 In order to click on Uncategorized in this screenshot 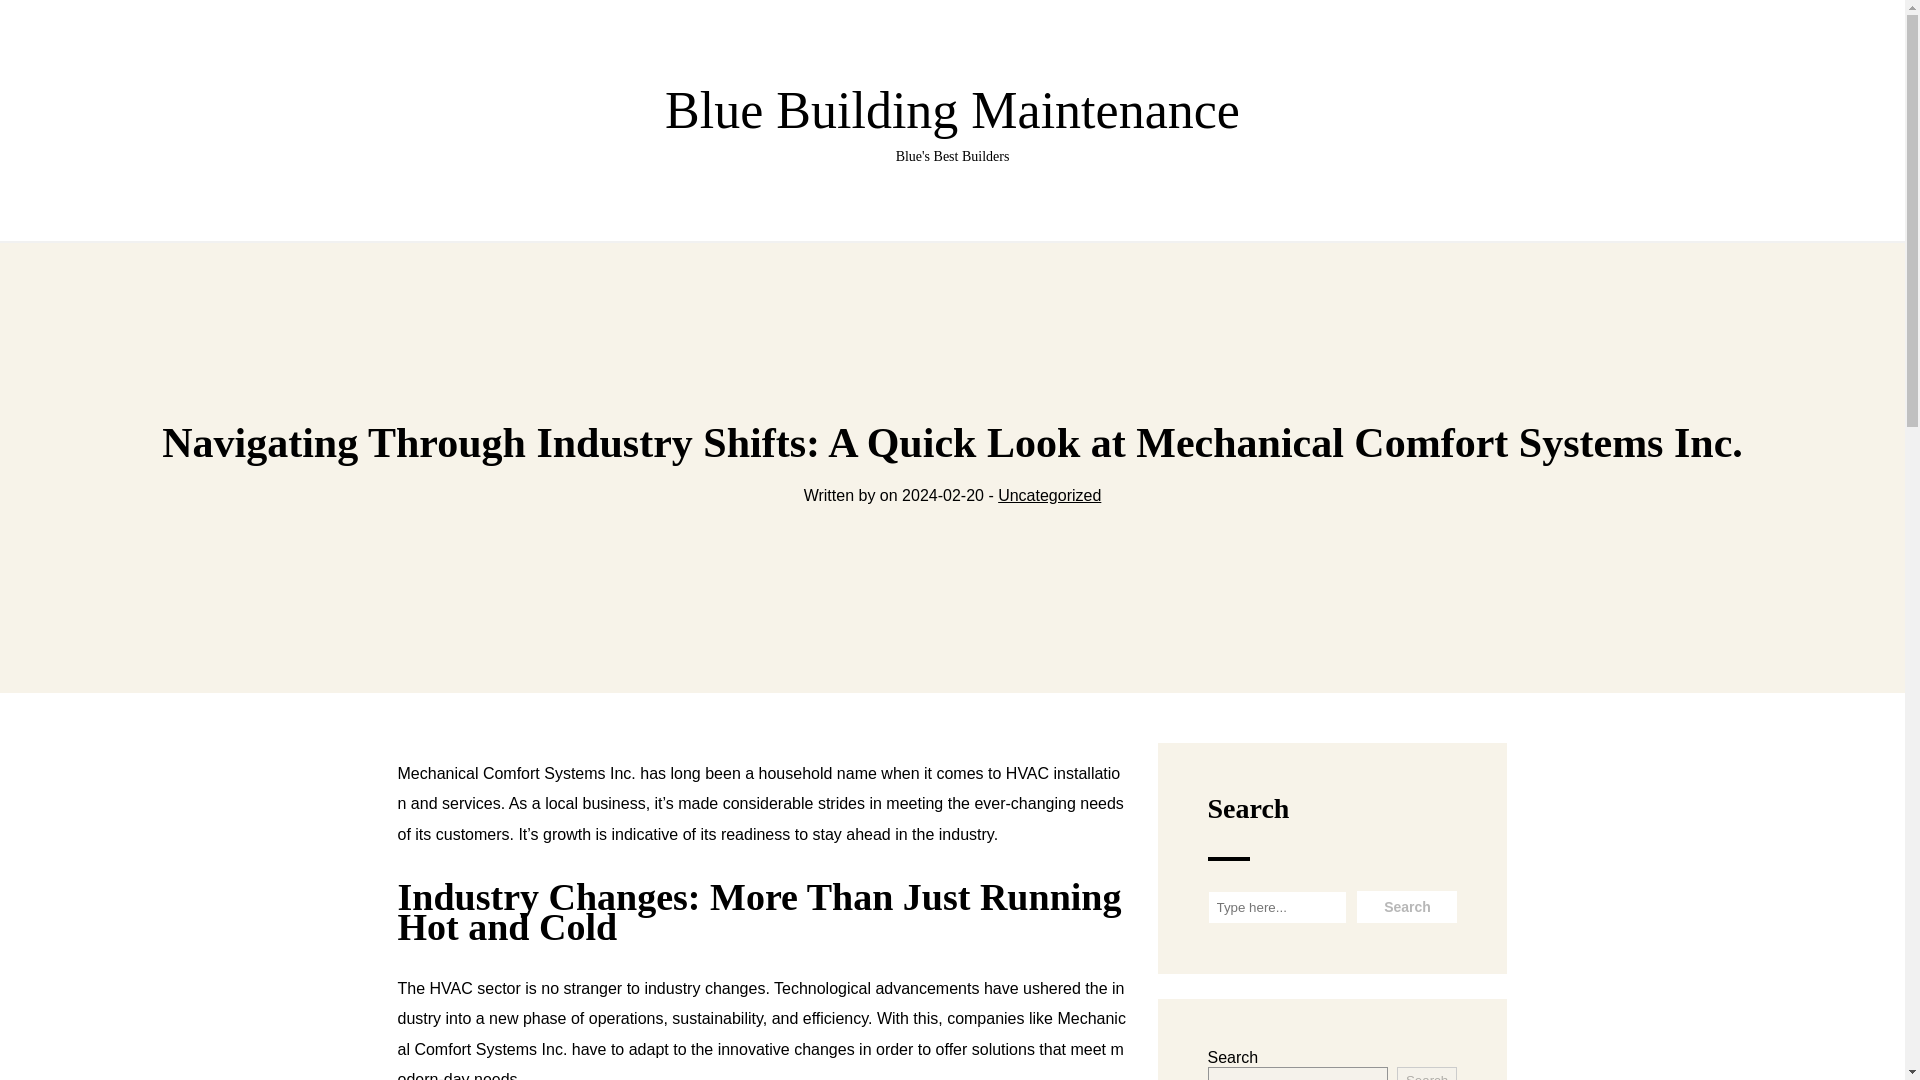, I will do `click(1049, 496)`.